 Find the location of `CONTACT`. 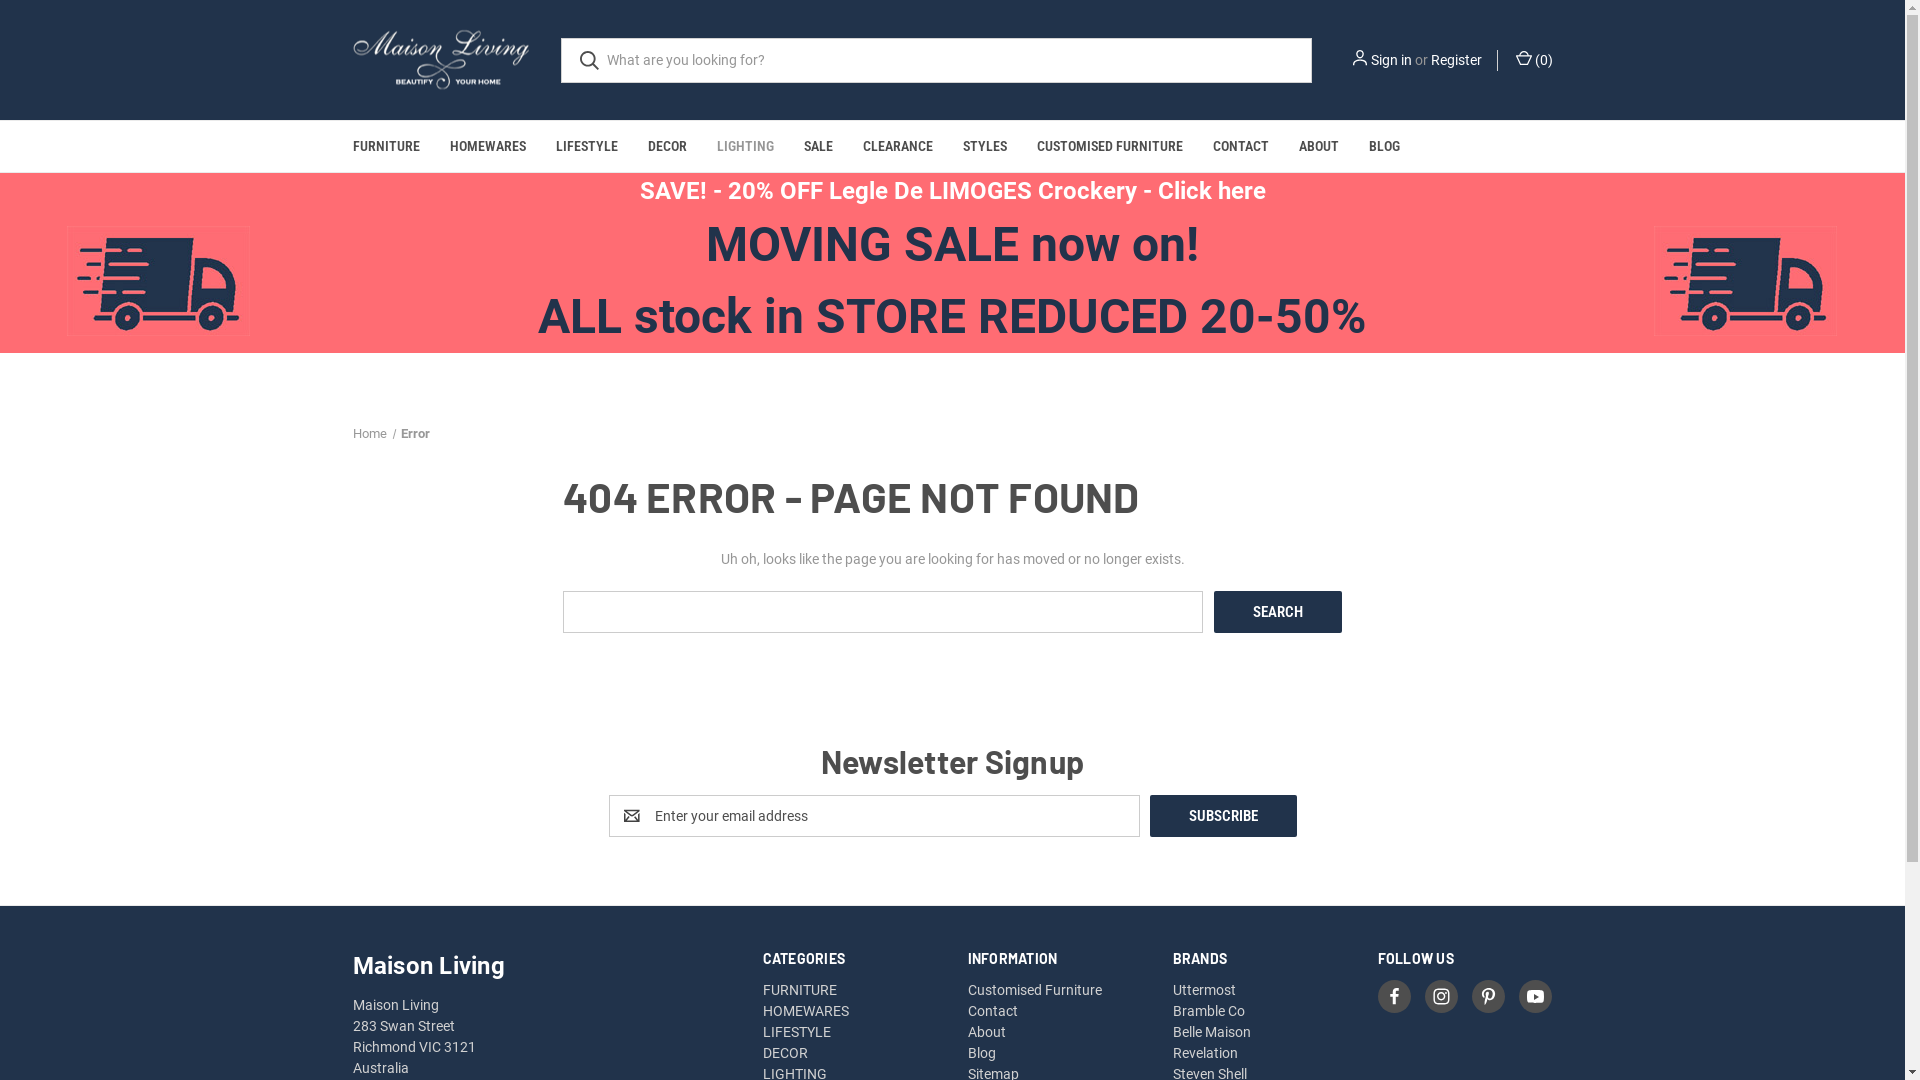

CONTACT is located at coordinates (1241, 146).